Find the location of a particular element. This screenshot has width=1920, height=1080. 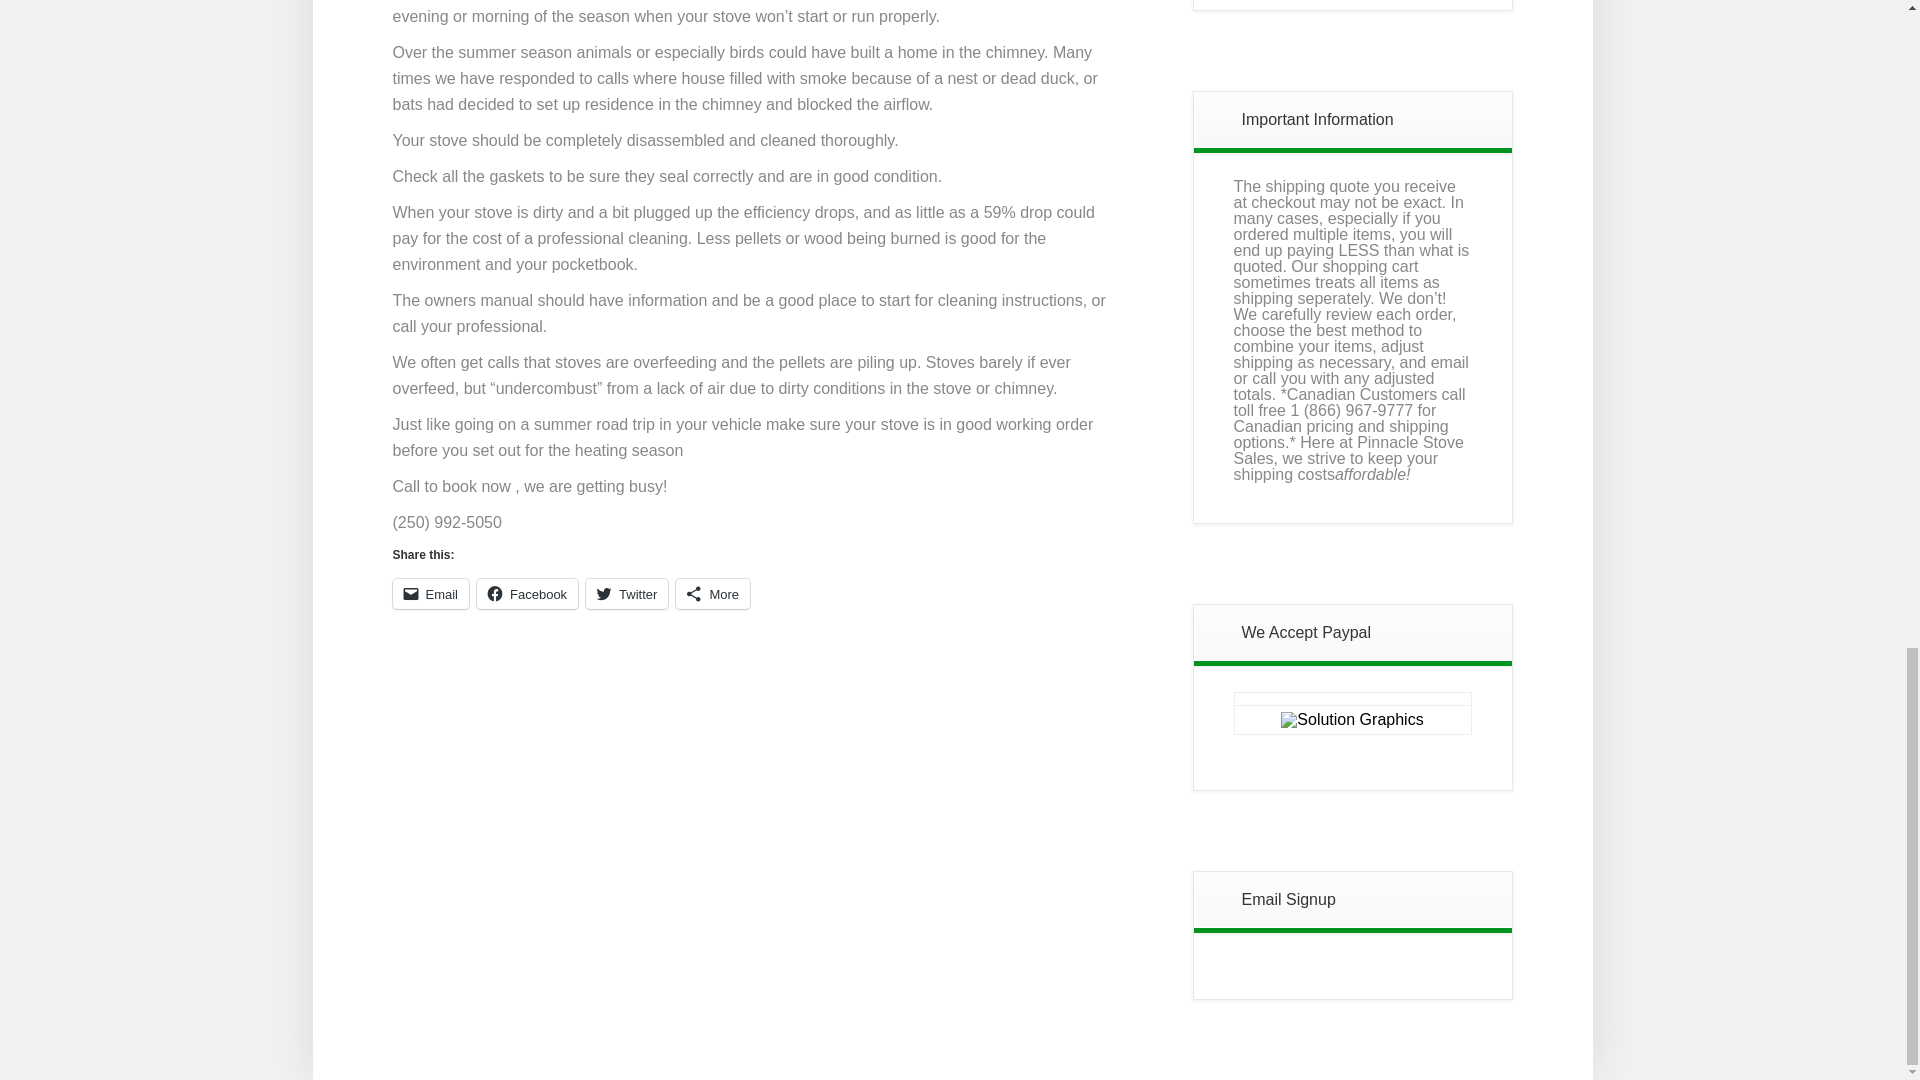

Click to email a link to a friend is located at coordinates (430, 594).